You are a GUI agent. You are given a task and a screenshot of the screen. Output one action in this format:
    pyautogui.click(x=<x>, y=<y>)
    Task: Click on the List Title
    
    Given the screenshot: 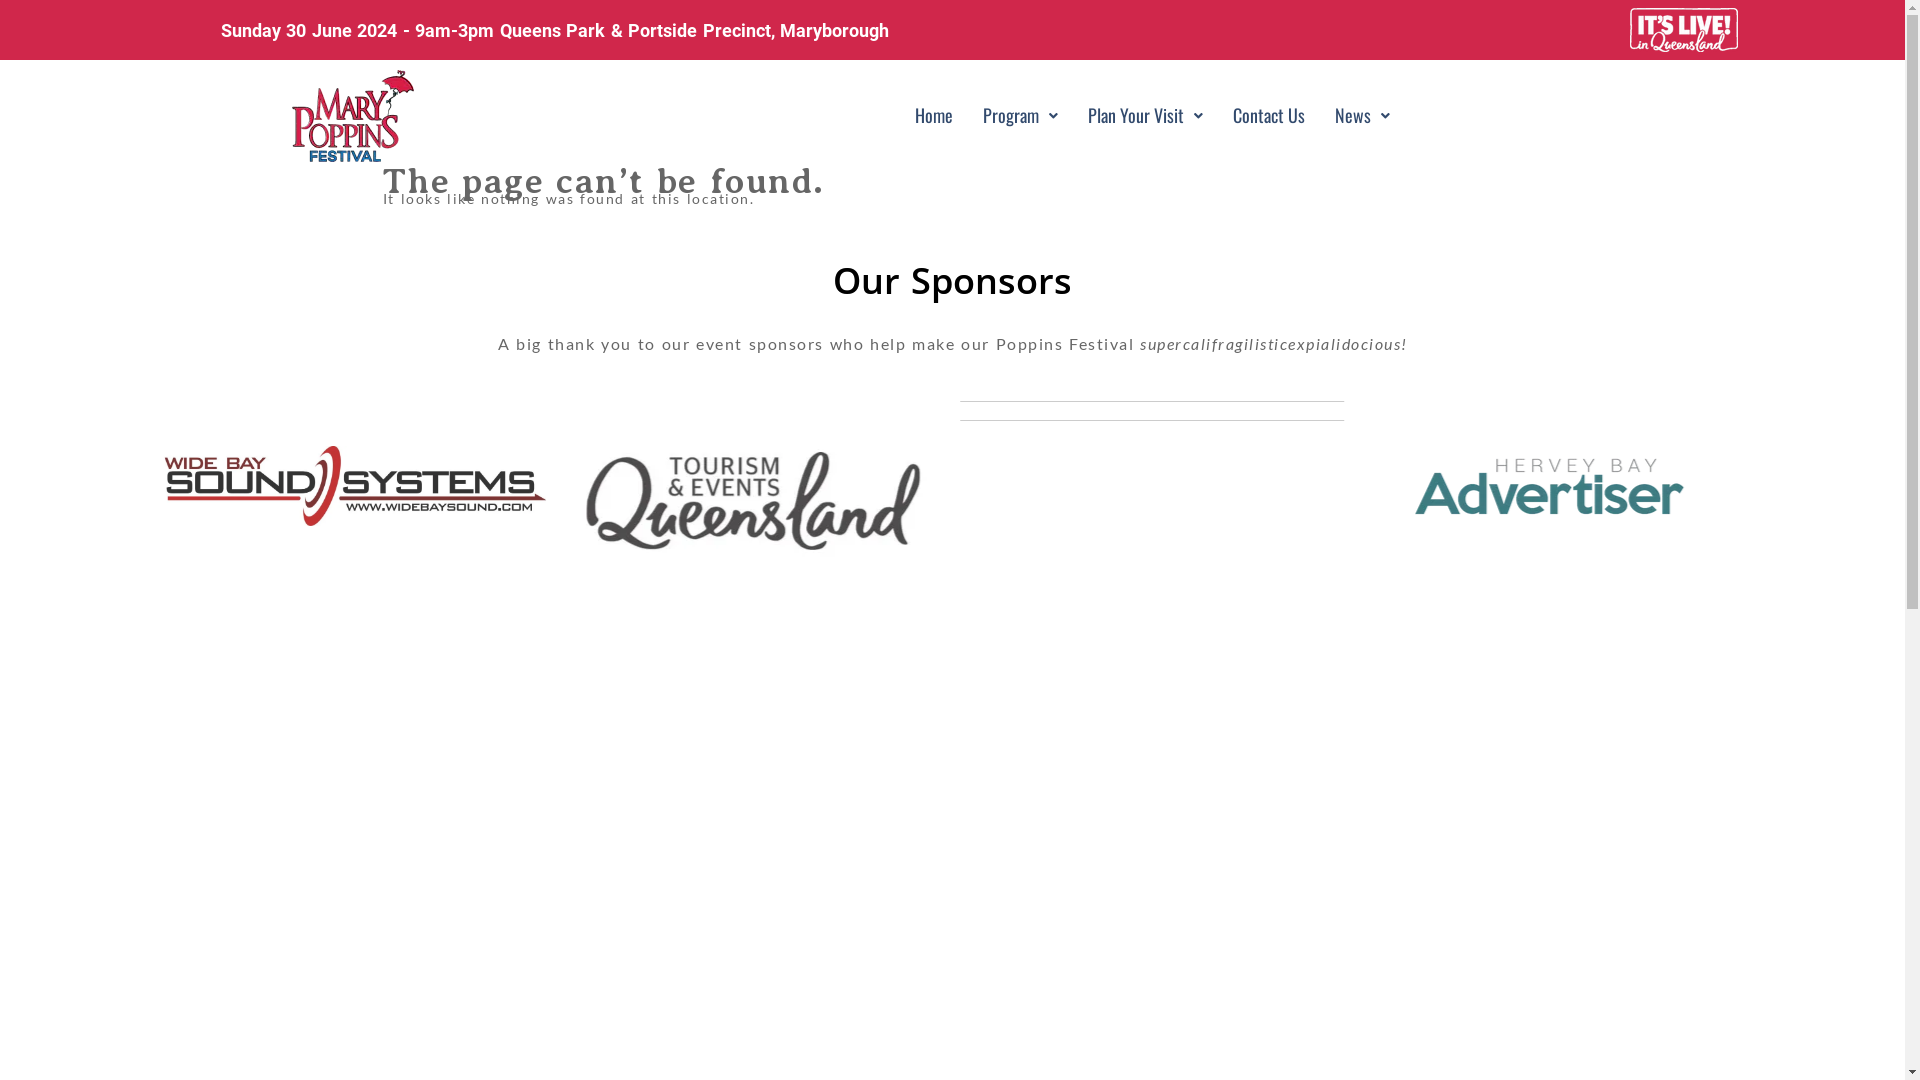 What is the action you would take?
    pyautogui.click(x=1152, y=726)
    